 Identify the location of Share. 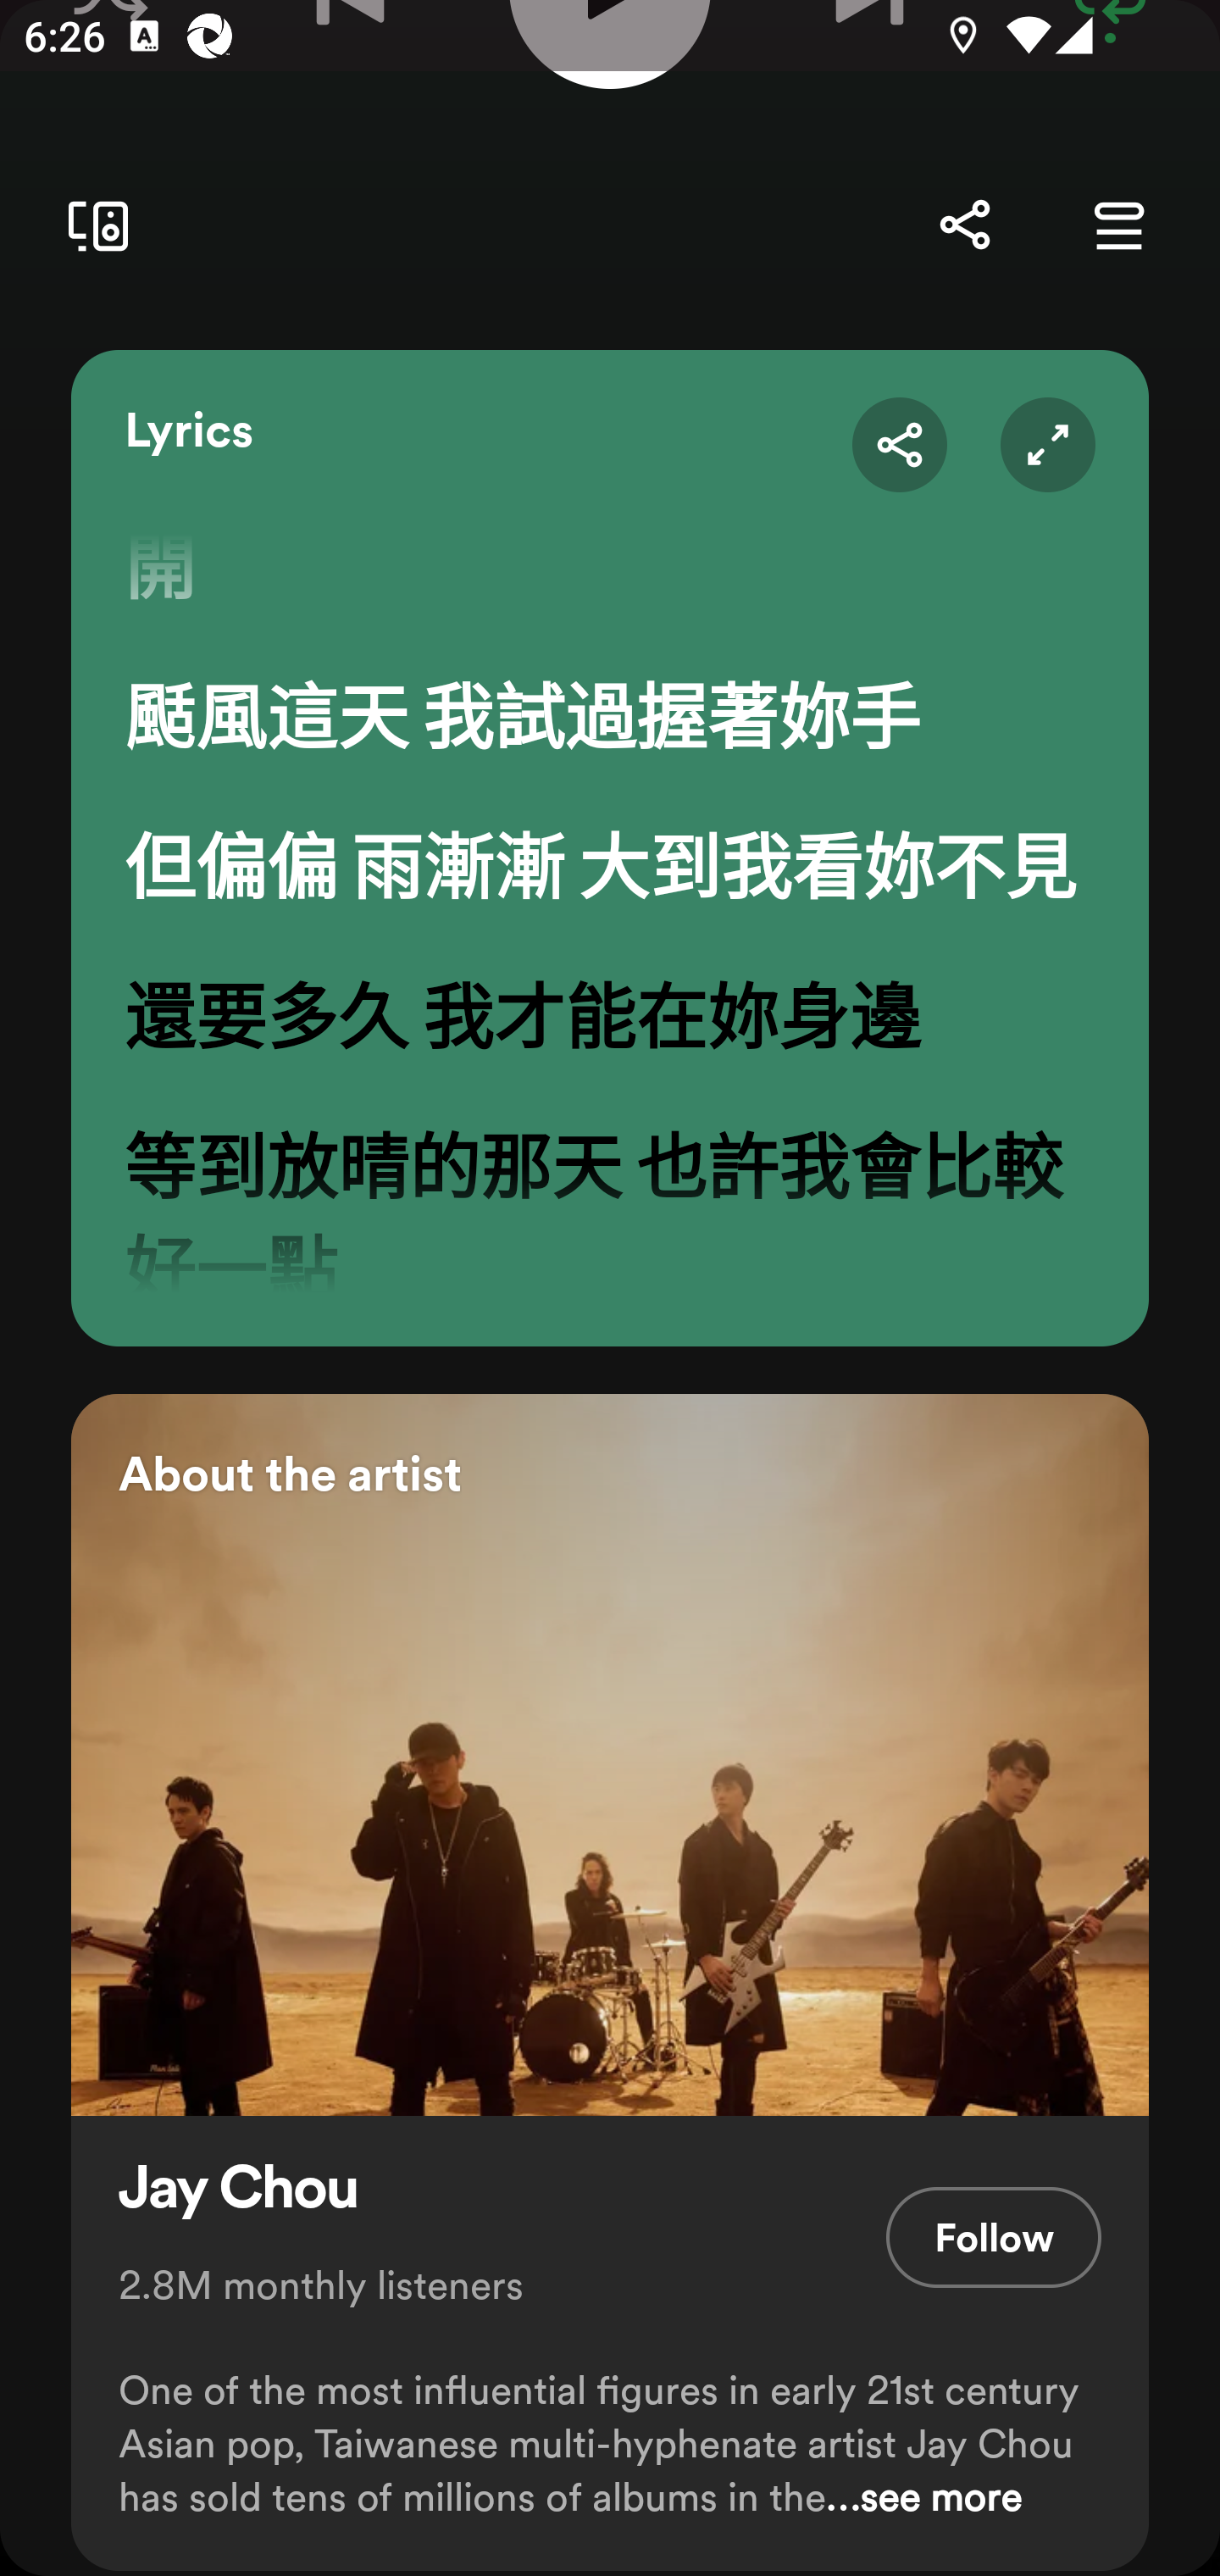
(900, 444).